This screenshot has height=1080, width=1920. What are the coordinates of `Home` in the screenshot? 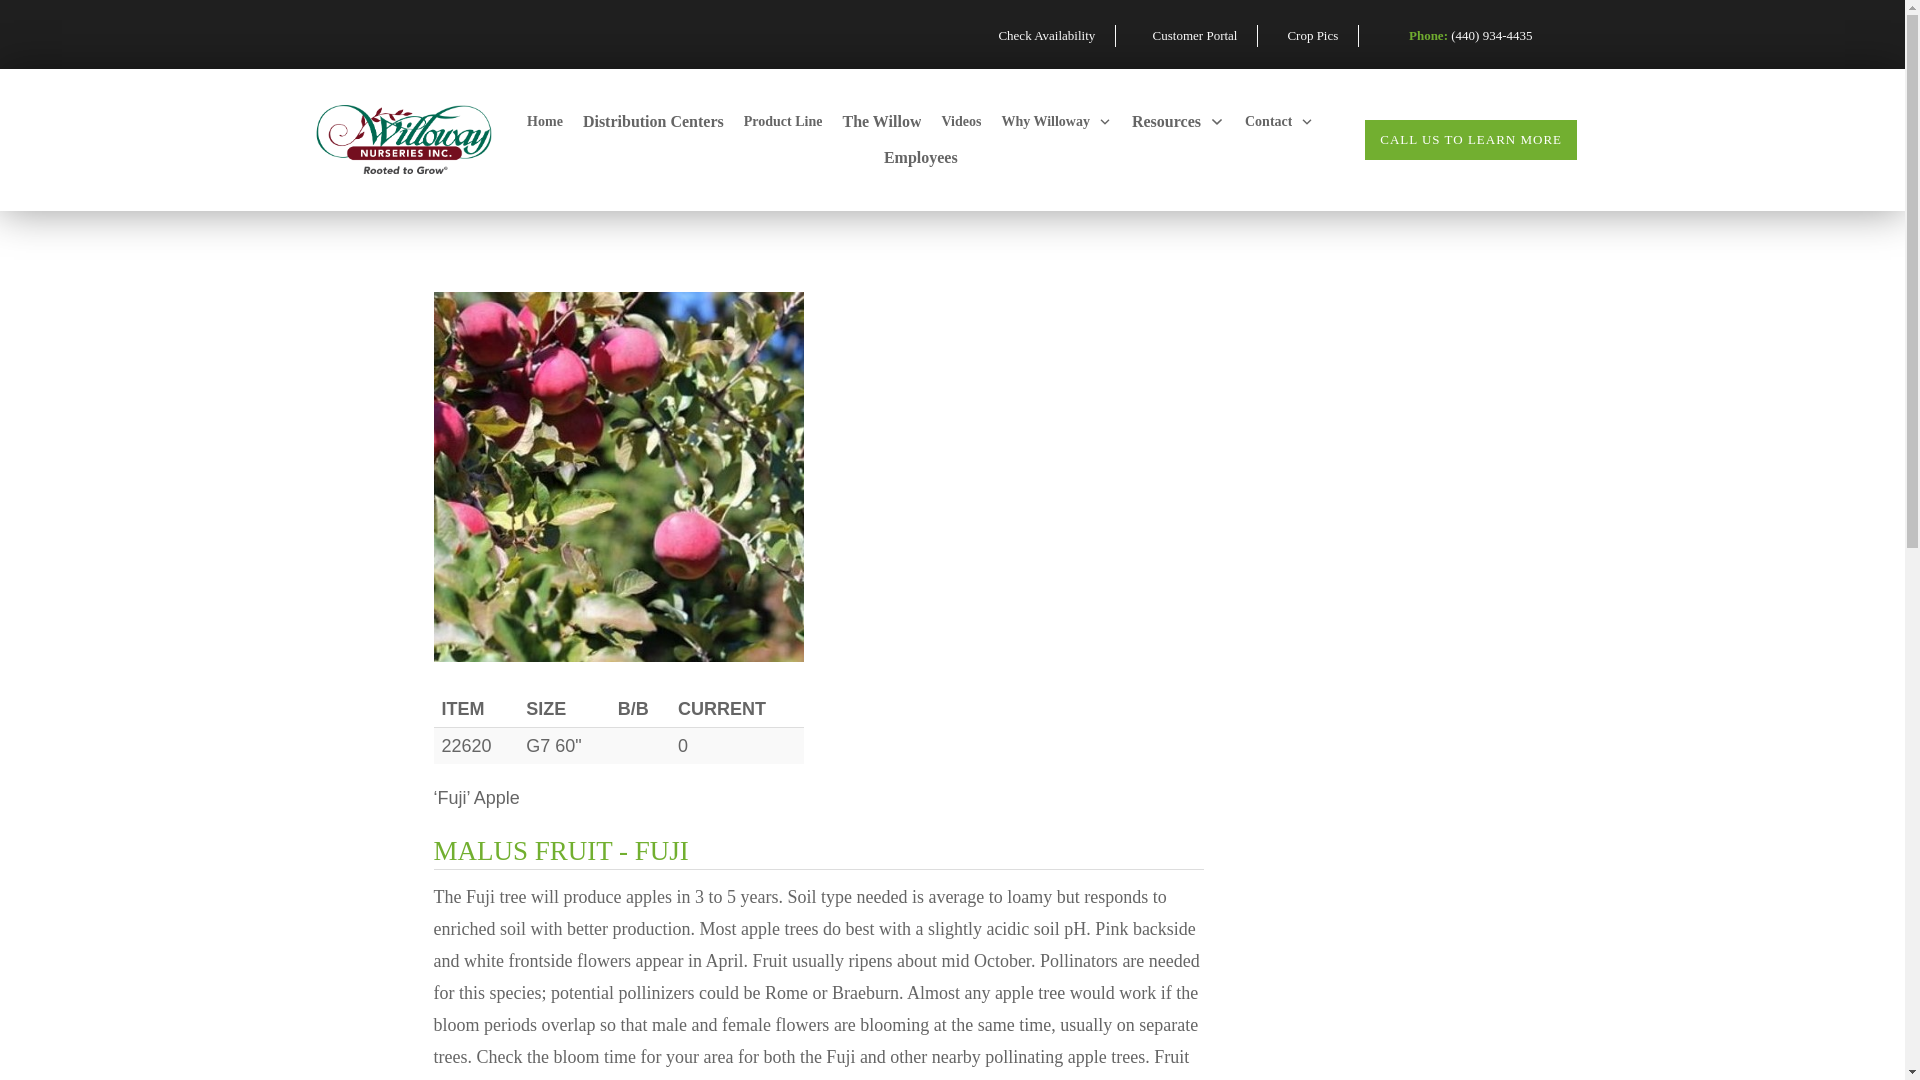 It's located at (544, 122).